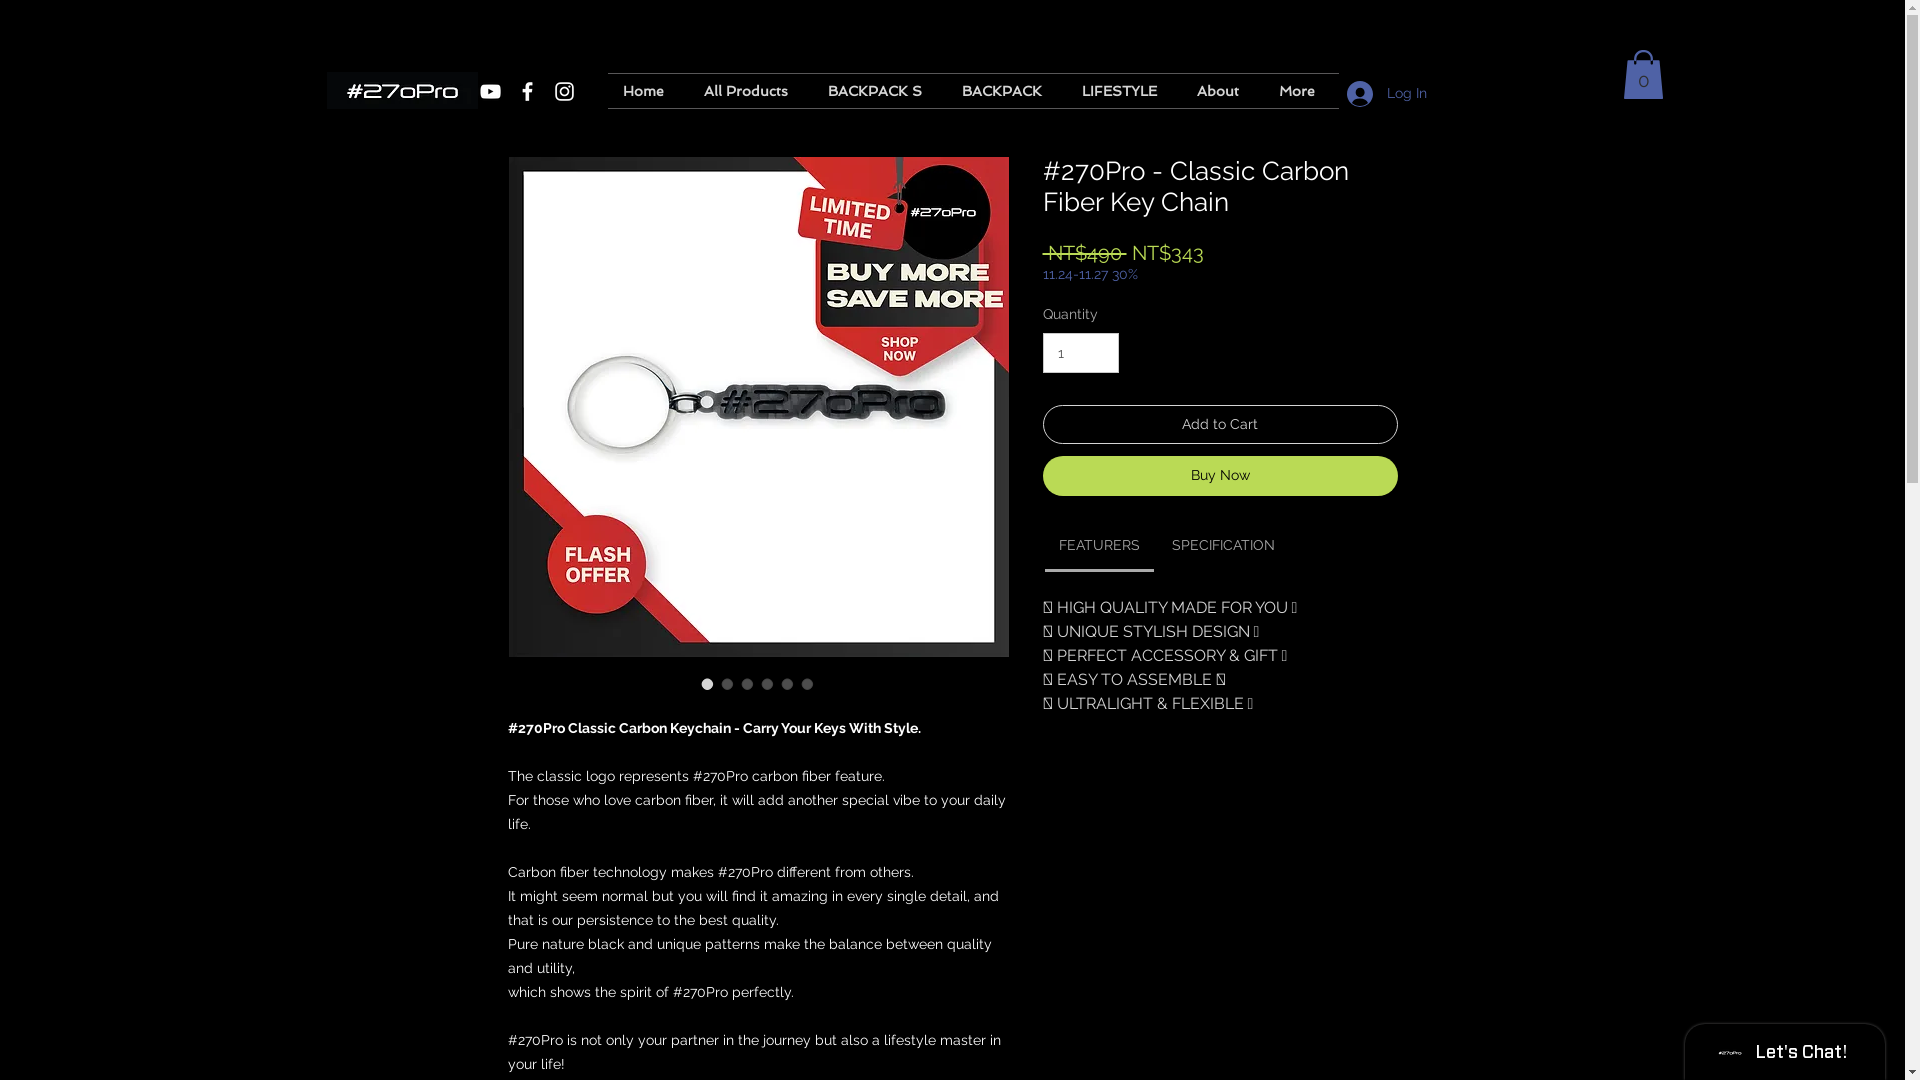  What do you see at coordinates (1386, 93) in the screenshot?
I see `Log In` at bounding box center [1386, 93].